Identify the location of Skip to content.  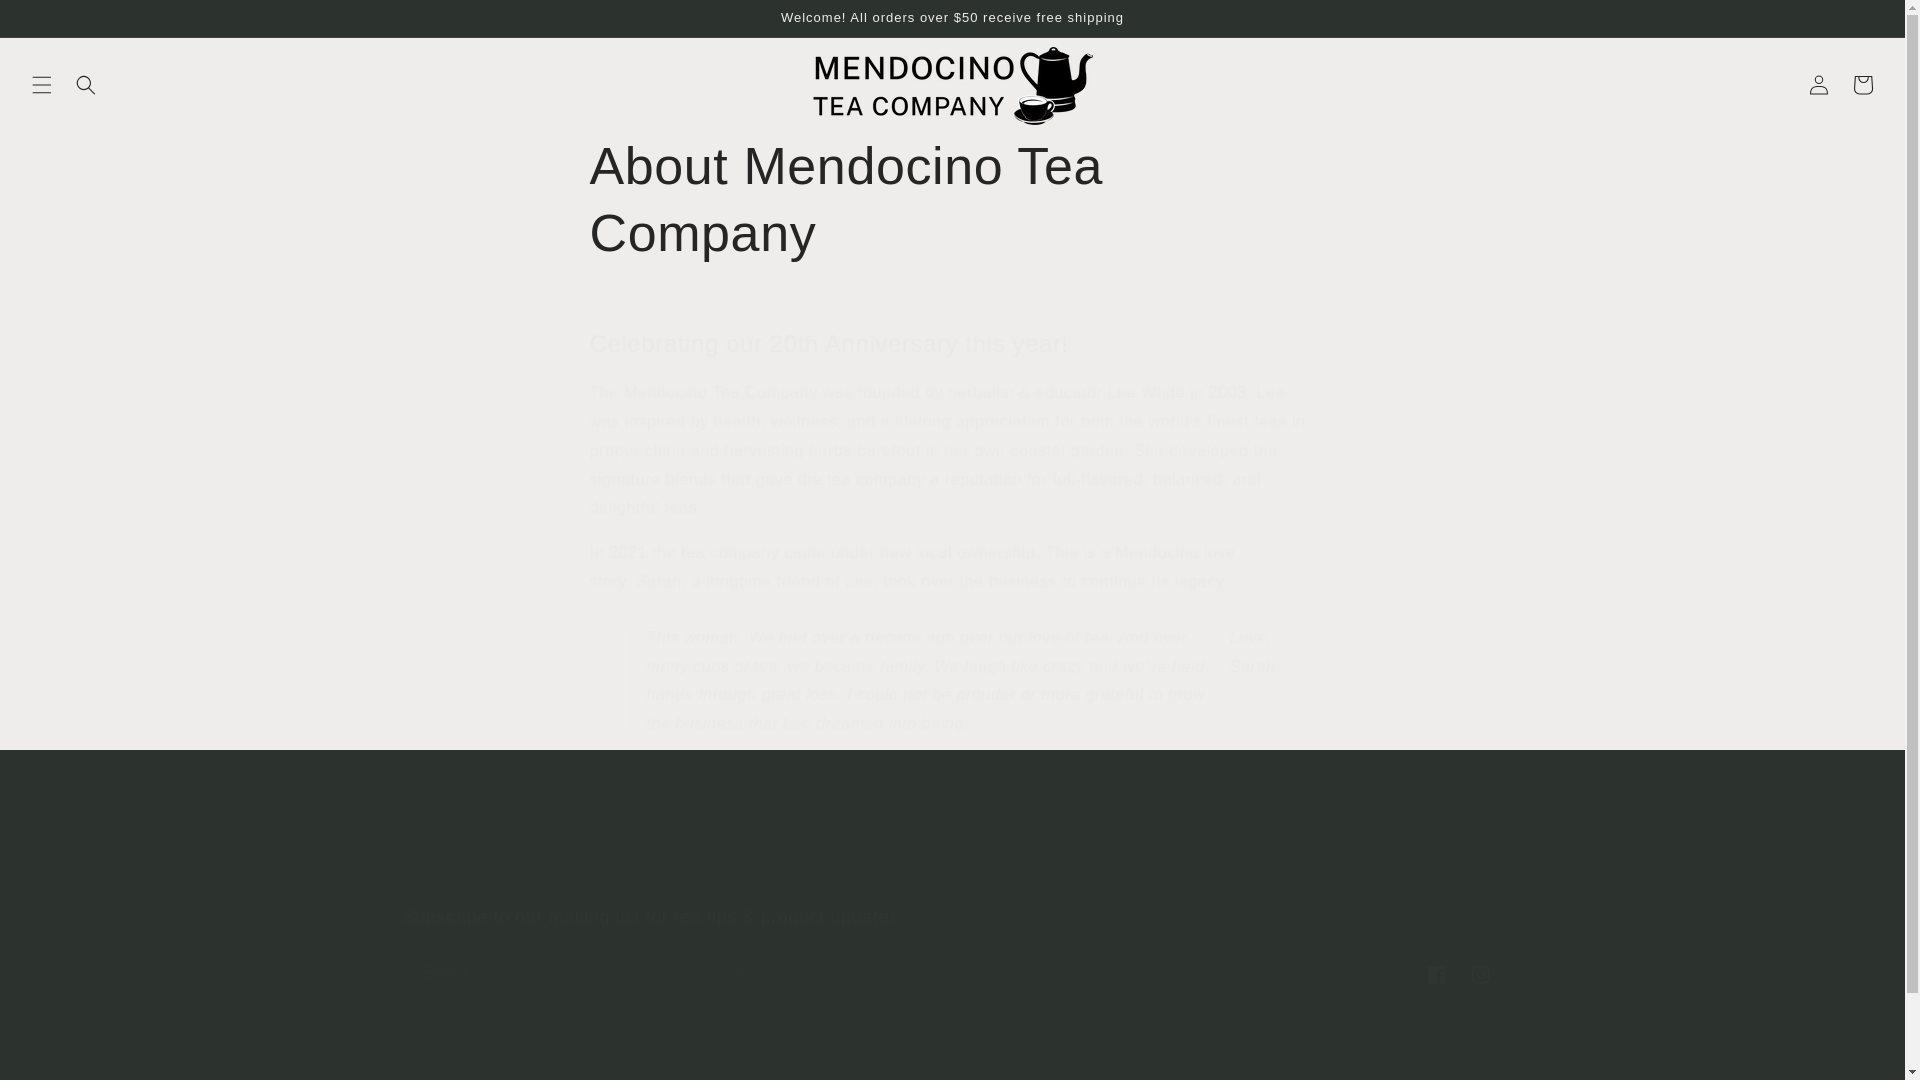
(60, 23).